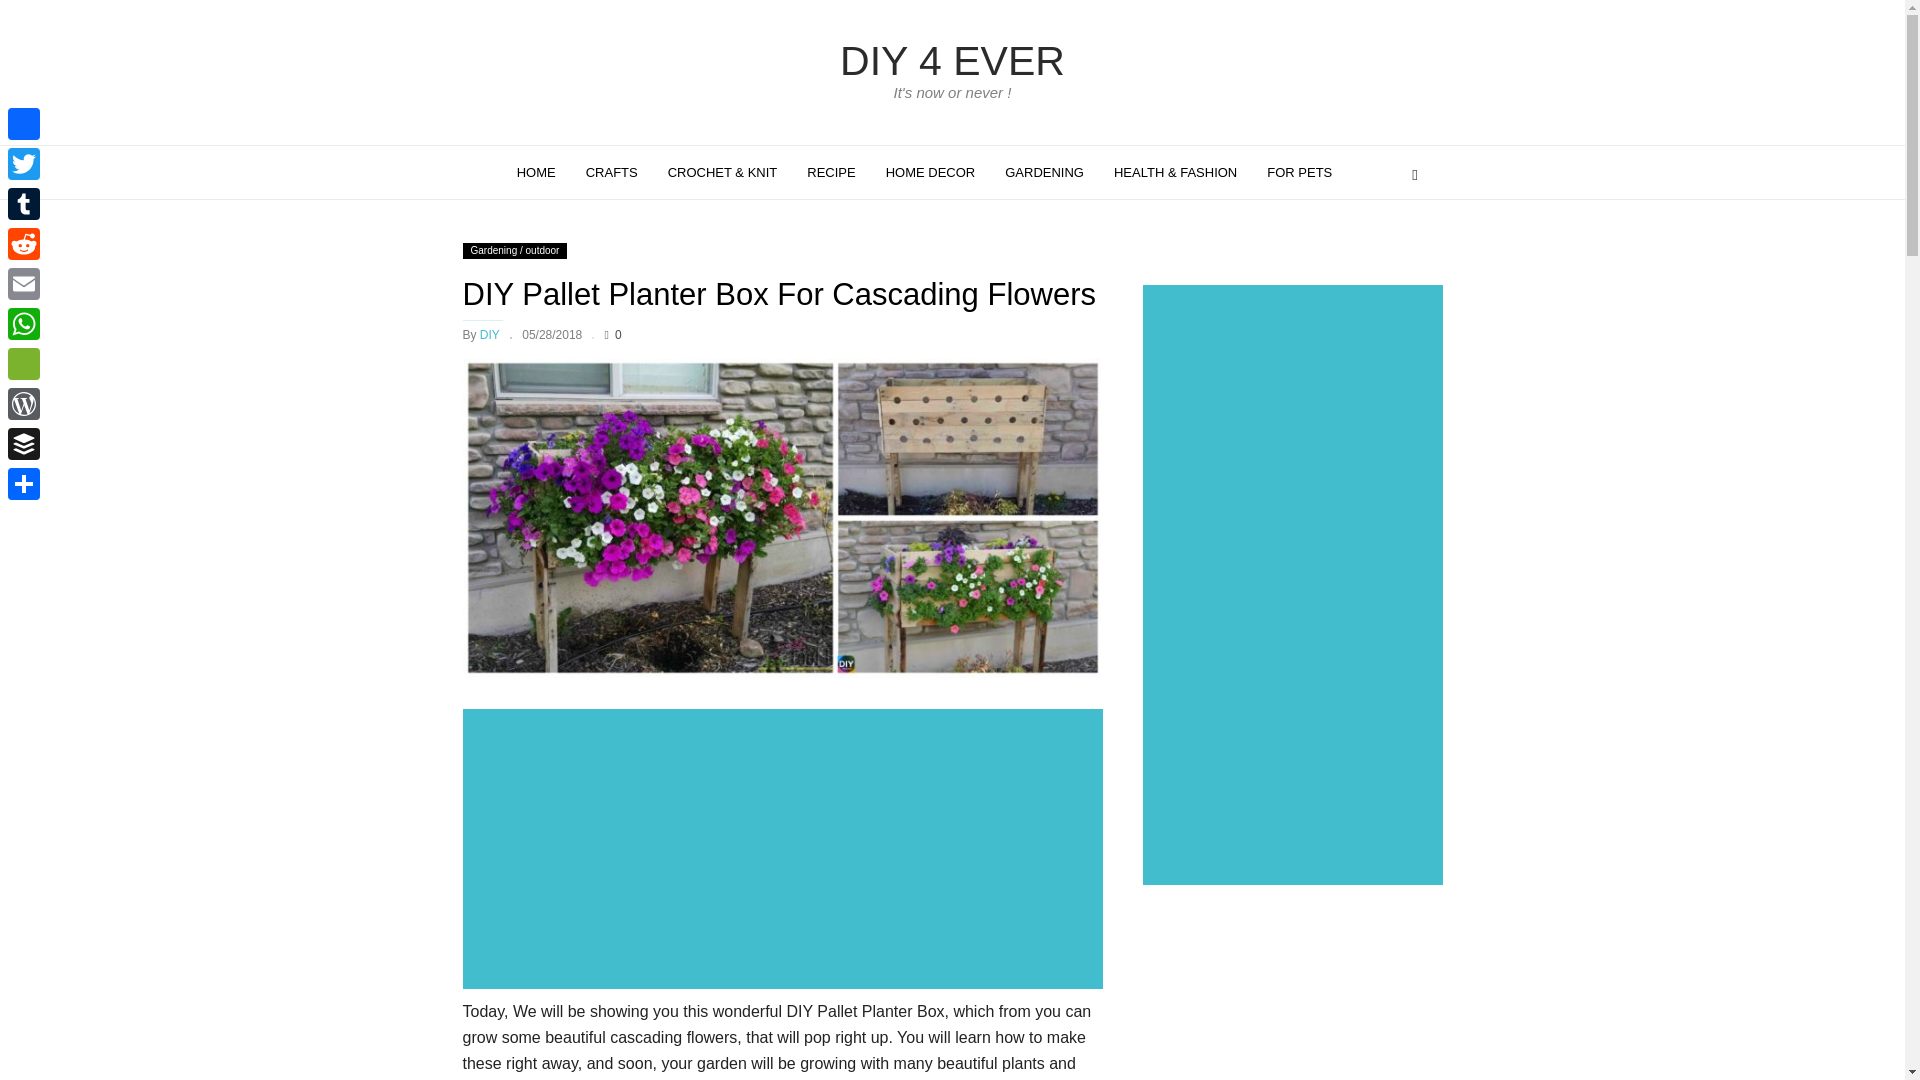  I want to click on Tumblr, so click(24, 203).